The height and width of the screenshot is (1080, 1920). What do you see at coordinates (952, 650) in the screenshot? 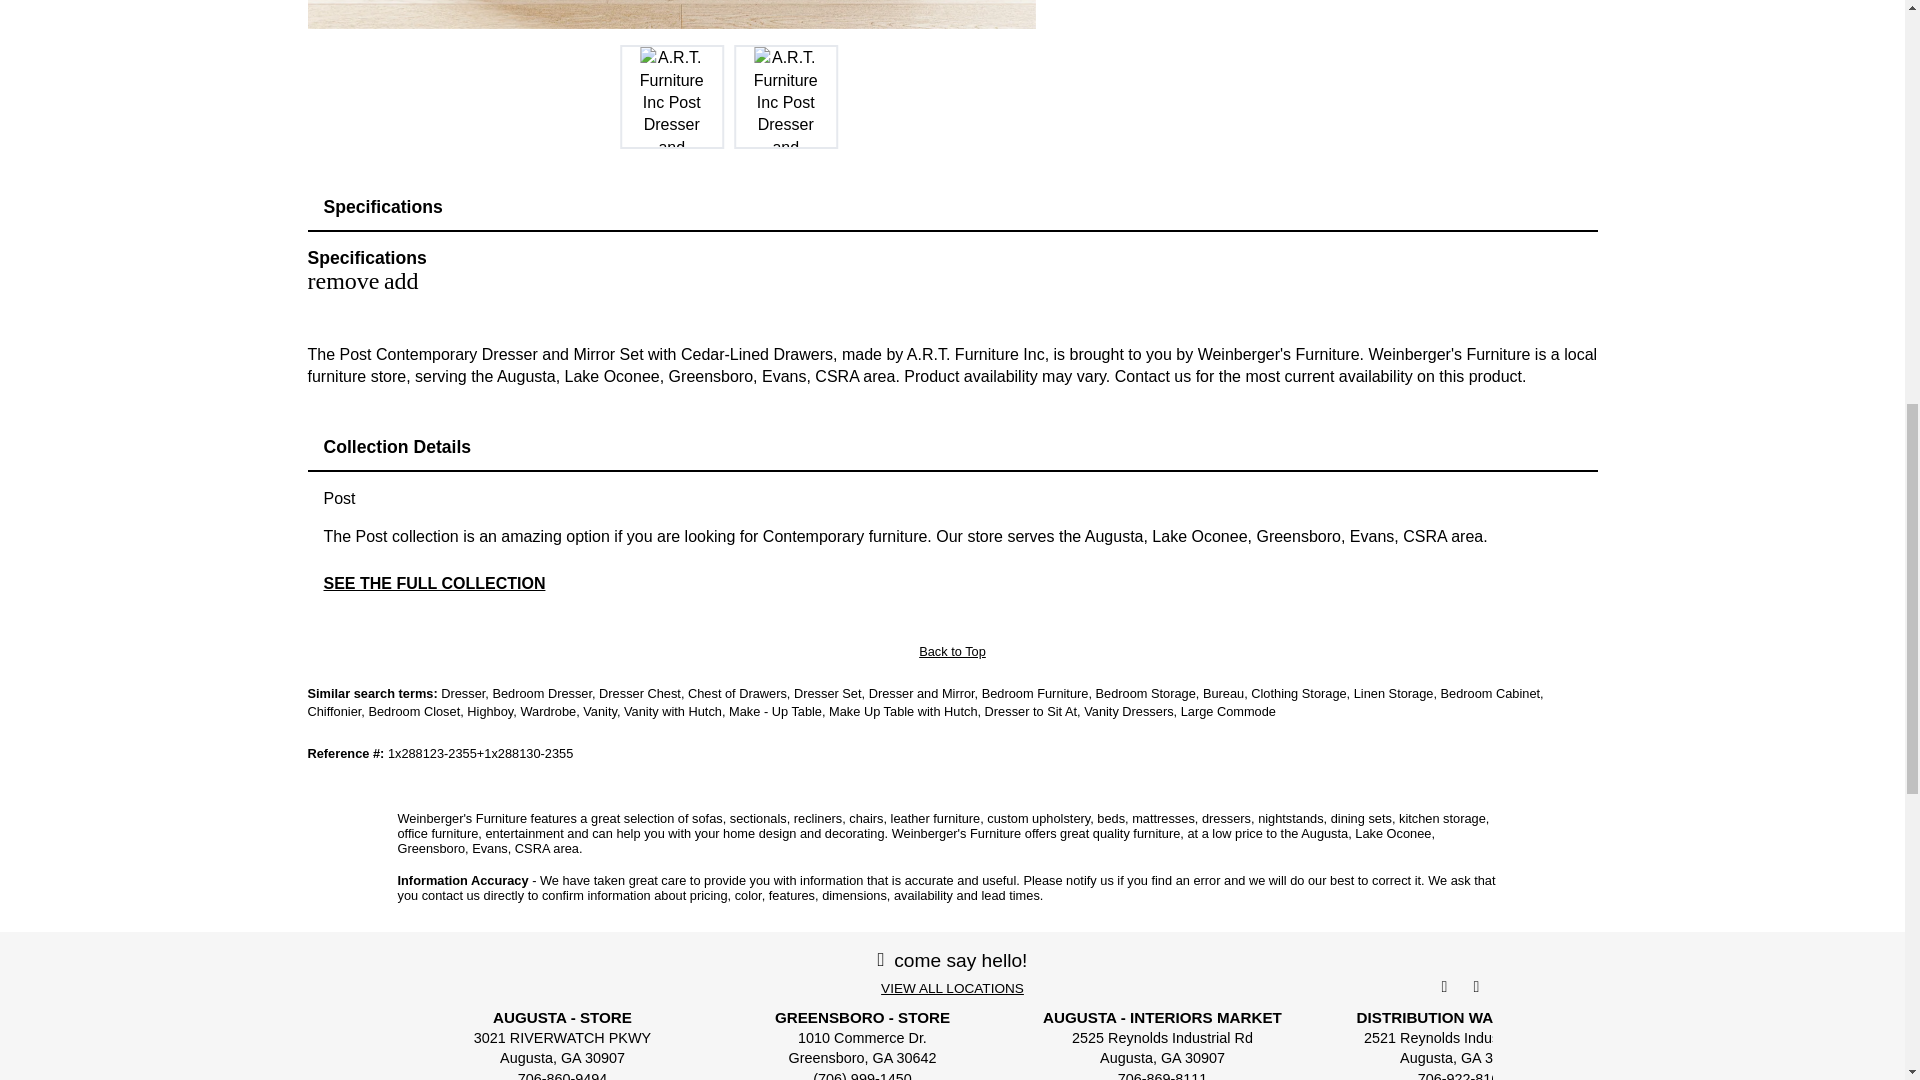
I see `Back to Top` at bounding box center [952, 650].